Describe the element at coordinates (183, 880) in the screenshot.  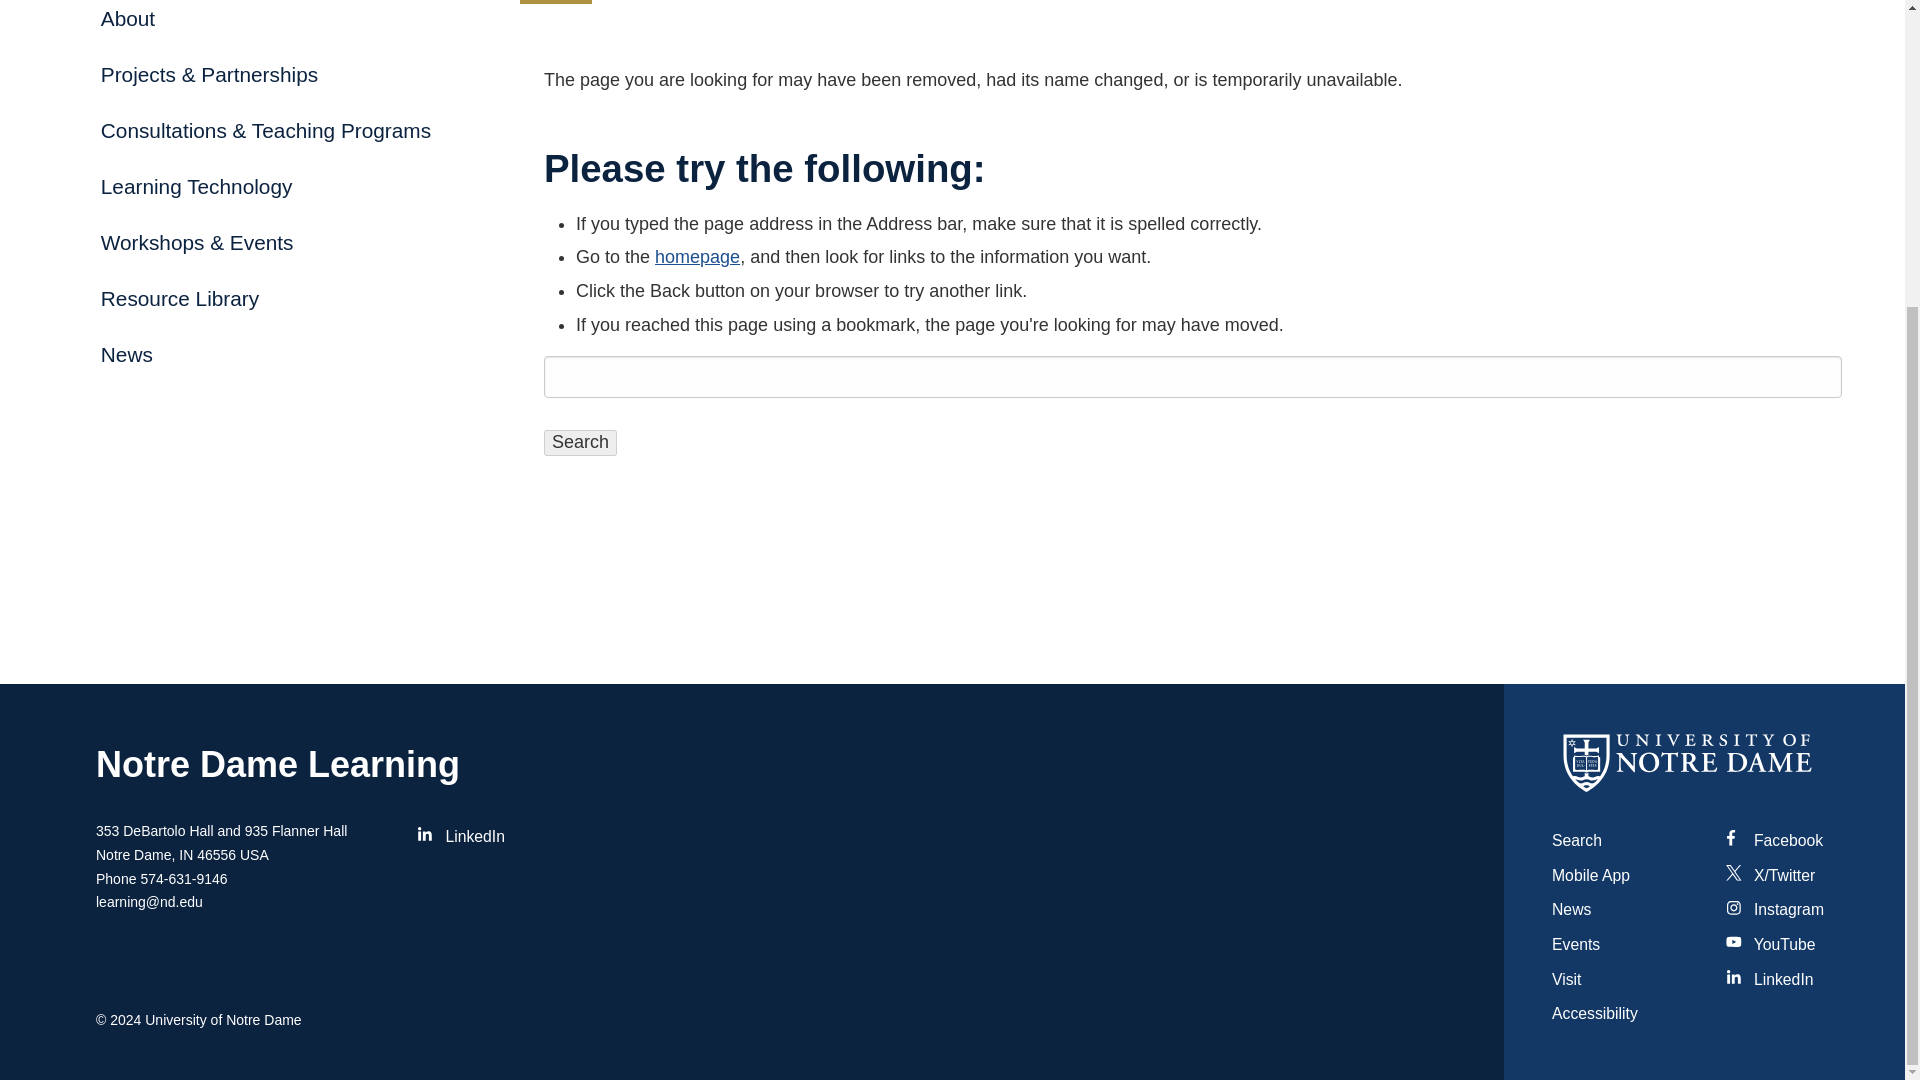
I see `574-631-9146` at that location.